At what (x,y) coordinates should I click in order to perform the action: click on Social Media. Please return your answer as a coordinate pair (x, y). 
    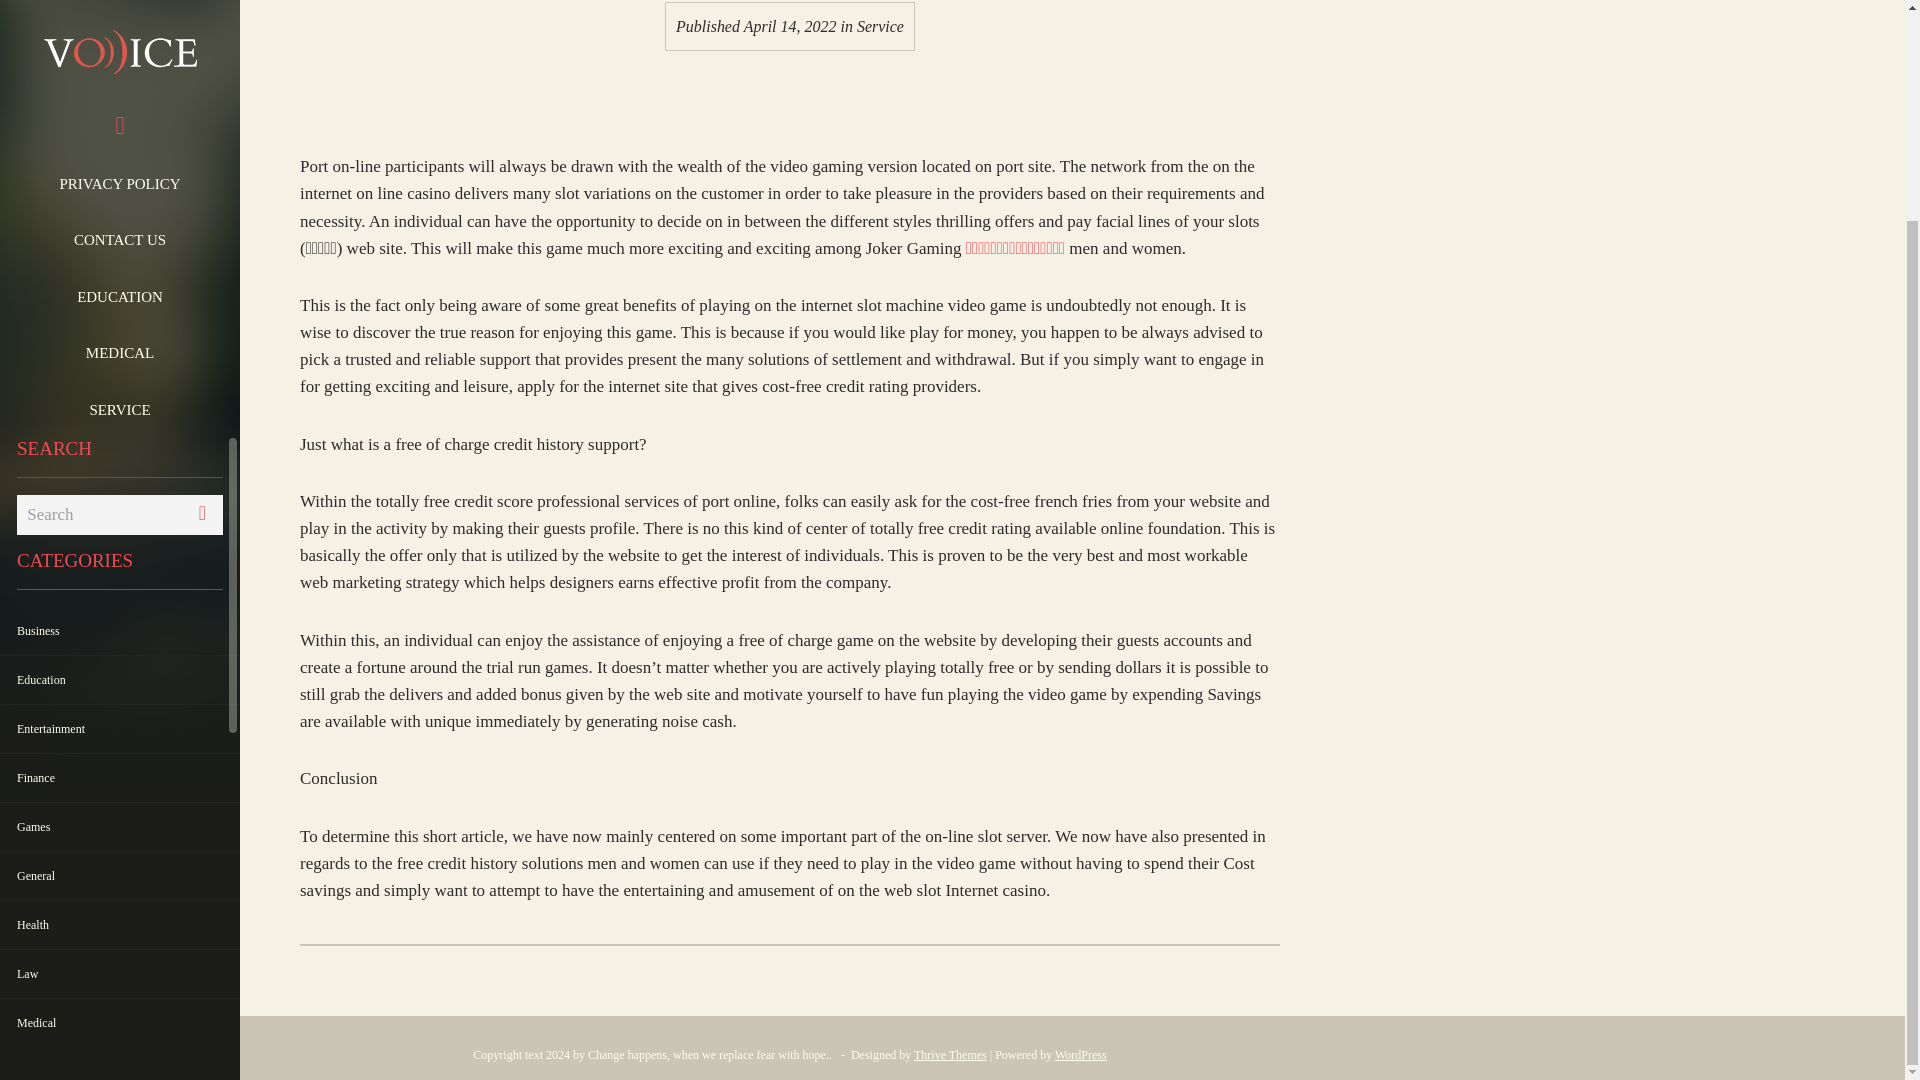
    Looking at the image, I should click on (48, 905).